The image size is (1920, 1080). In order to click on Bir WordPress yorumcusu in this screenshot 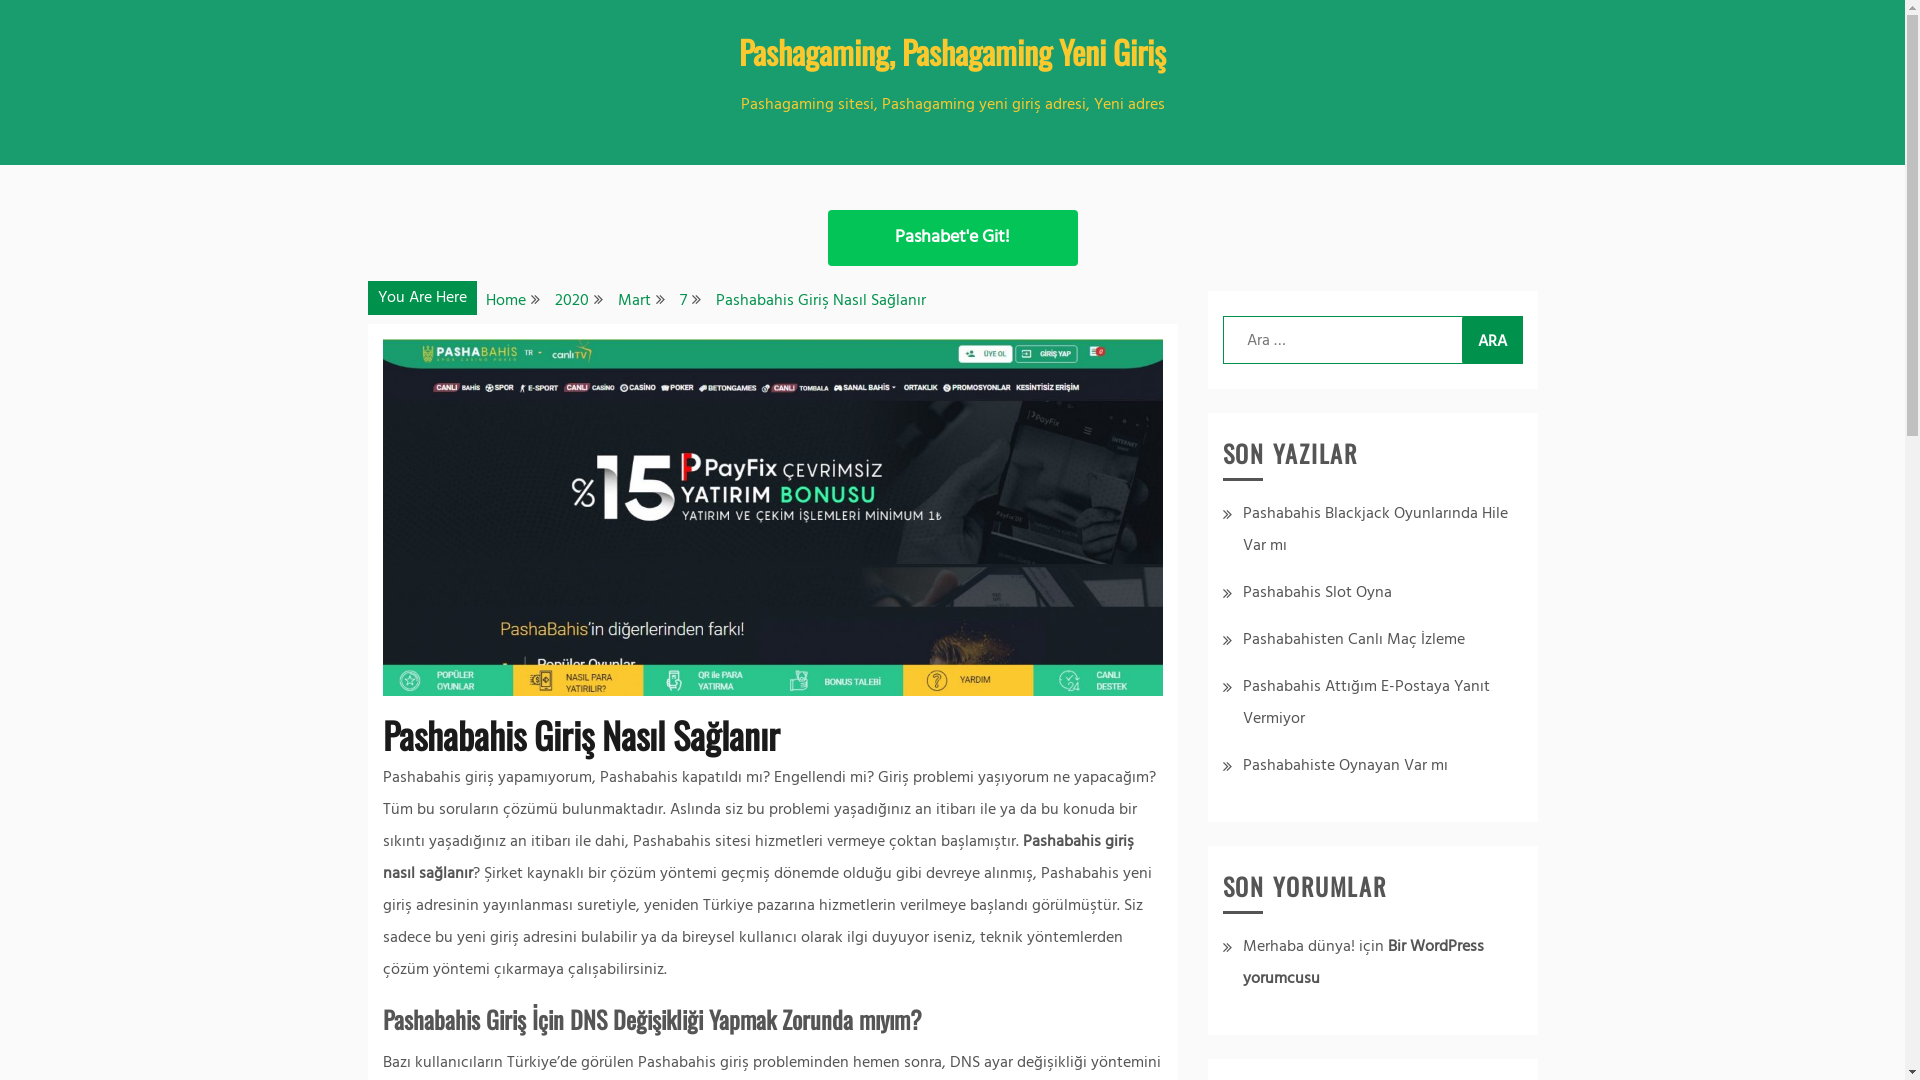, I will do `click(1362, 963)`.